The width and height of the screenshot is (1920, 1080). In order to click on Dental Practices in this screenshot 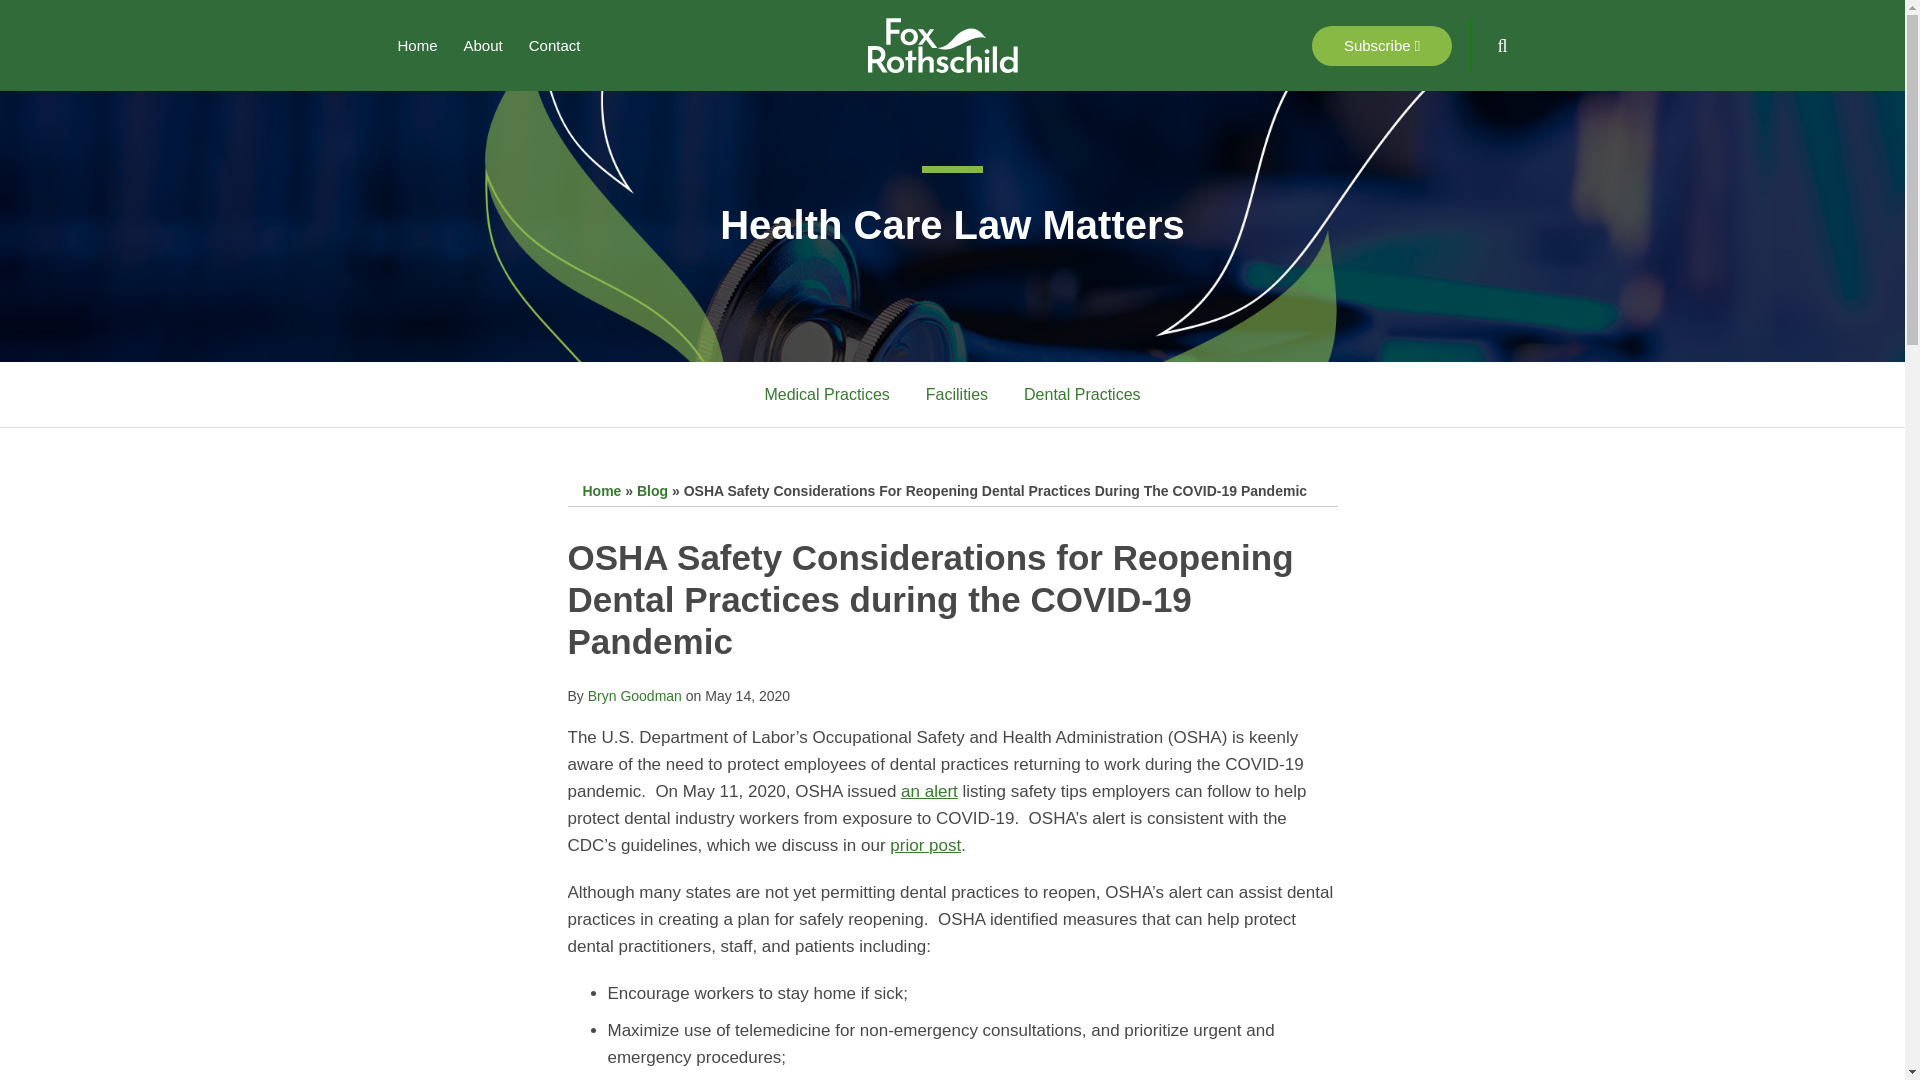, I will do `click(1082, 395)`.